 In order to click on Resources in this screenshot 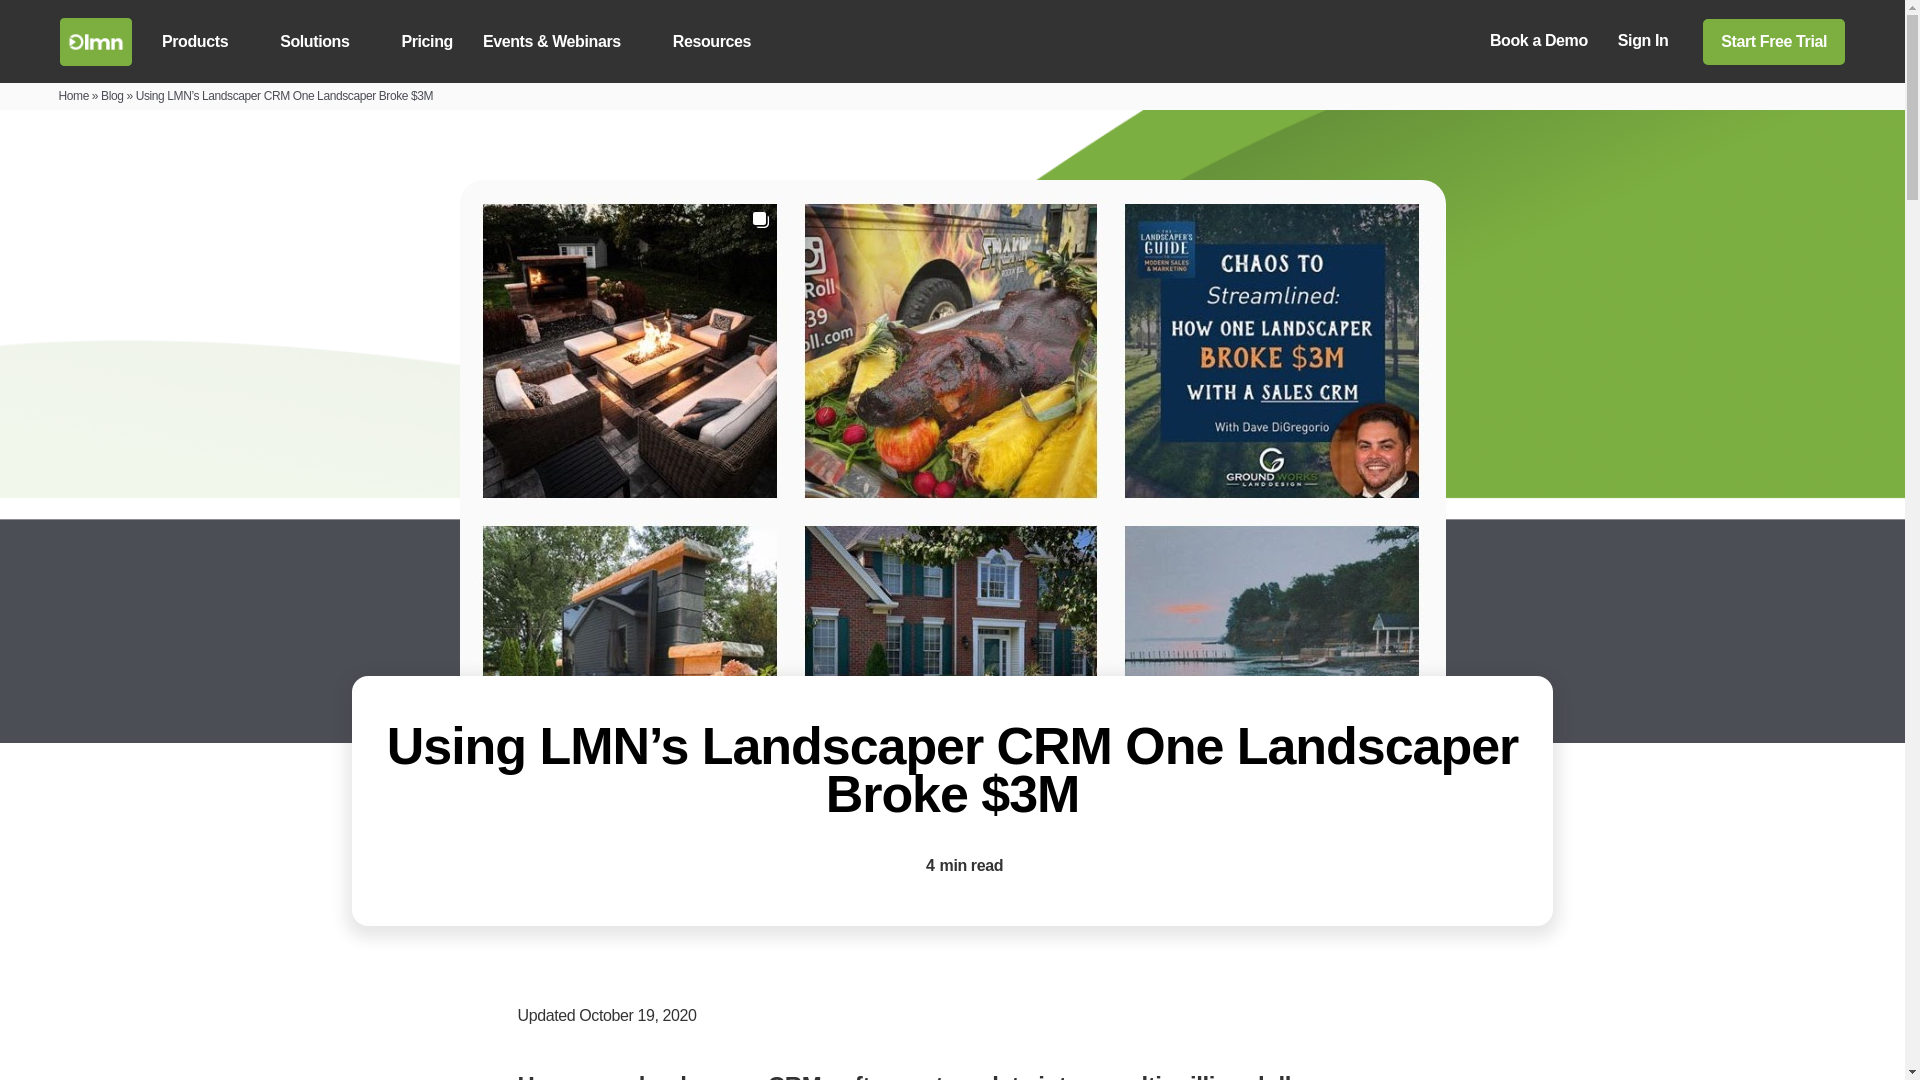, I will do `click(723, 41)`.